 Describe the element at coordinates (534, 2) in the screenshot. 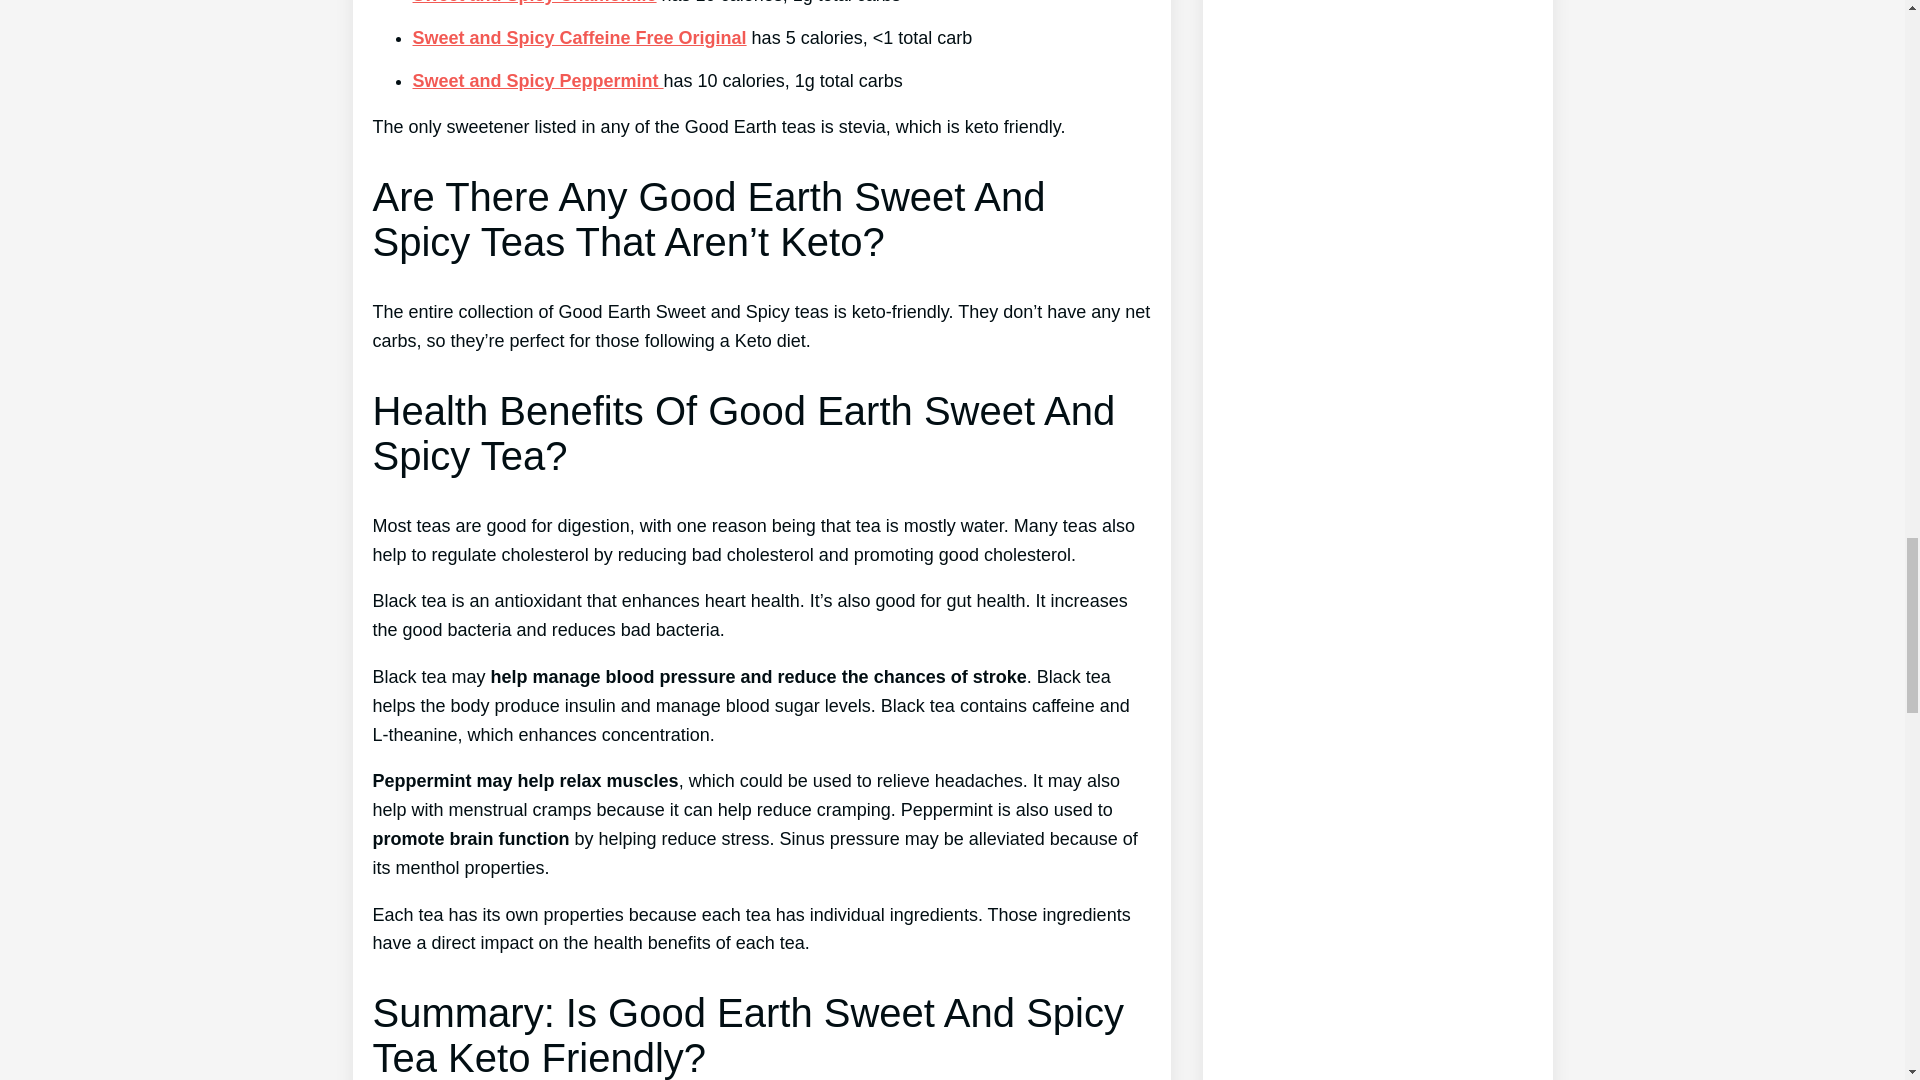

I see `Sweet and Spicy Chamomile` at that location.